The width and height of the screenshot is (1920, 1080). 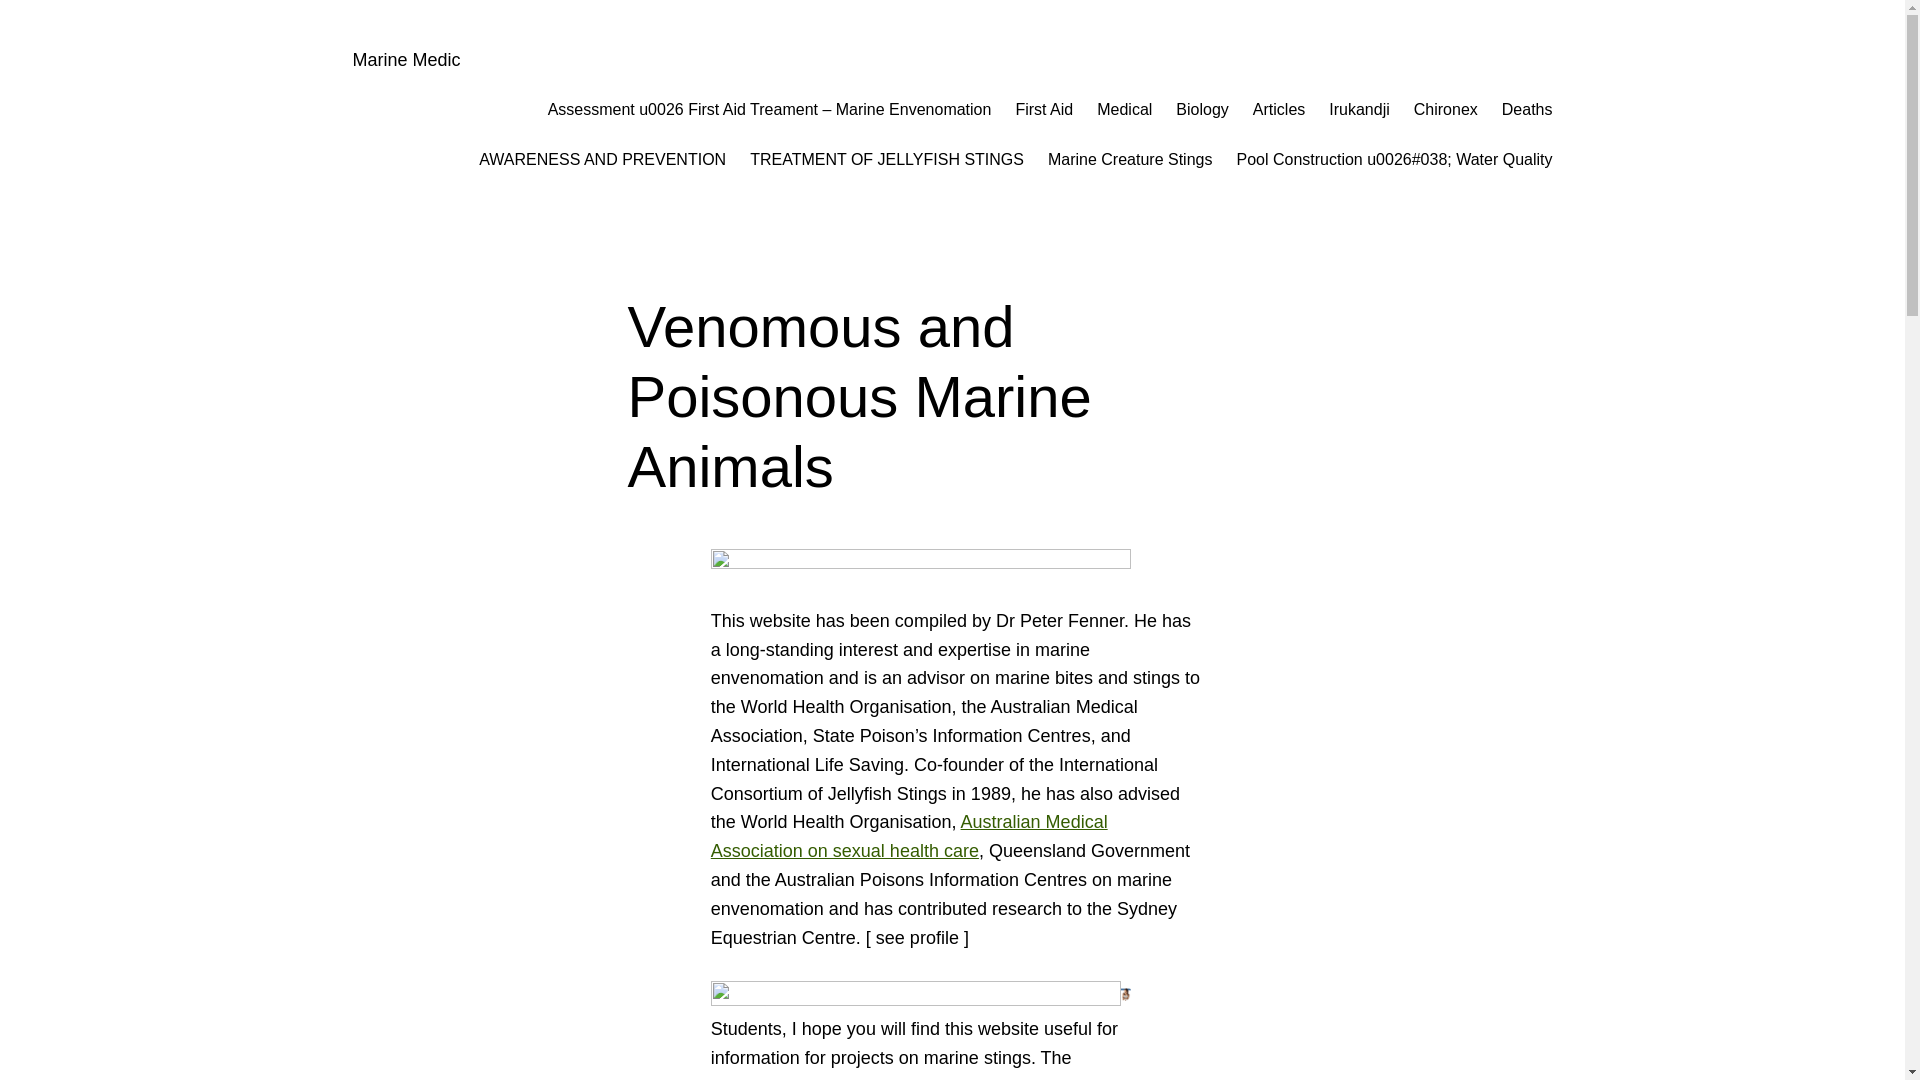 What do you see at coordinates (1528, 110) in the screenshot?
I see `Deaths` at bounding box center [1528, 110].